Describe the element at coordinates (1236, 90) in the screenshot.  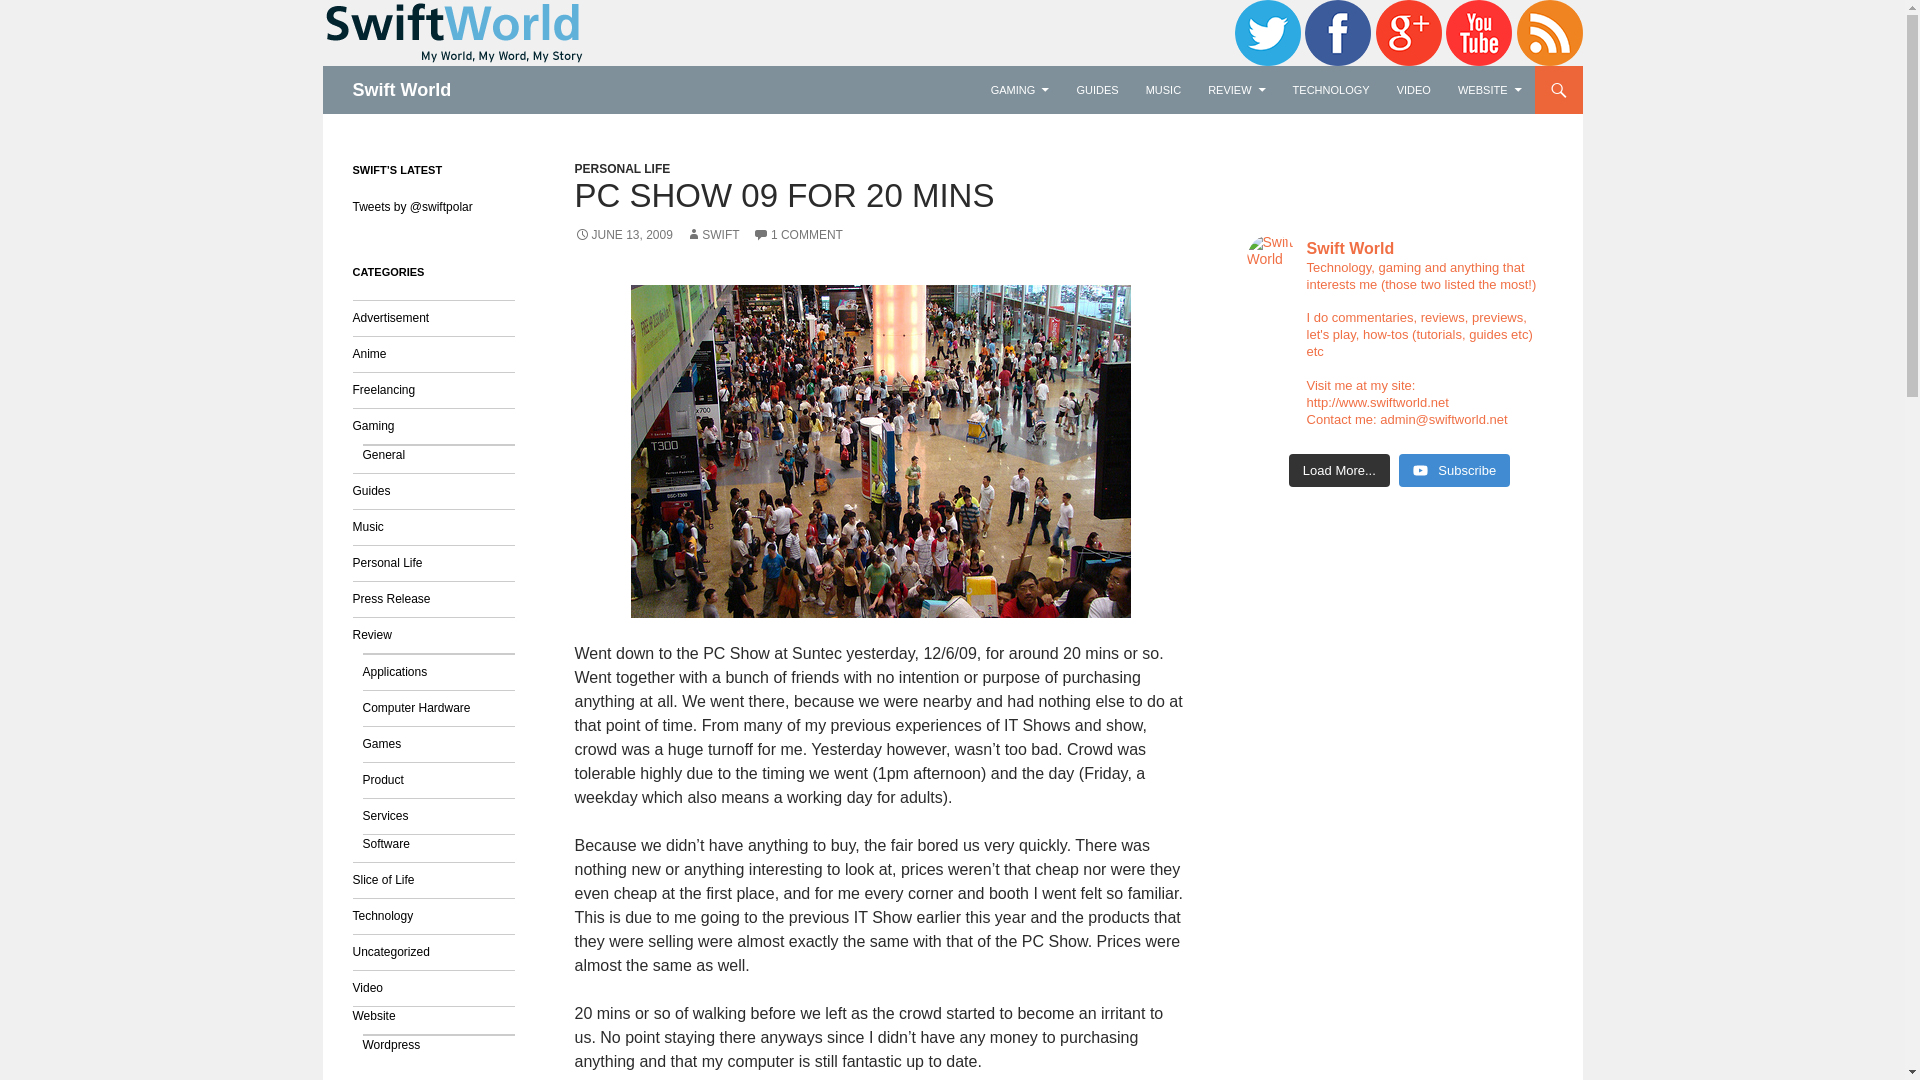
I see `REVIEW` at that location.